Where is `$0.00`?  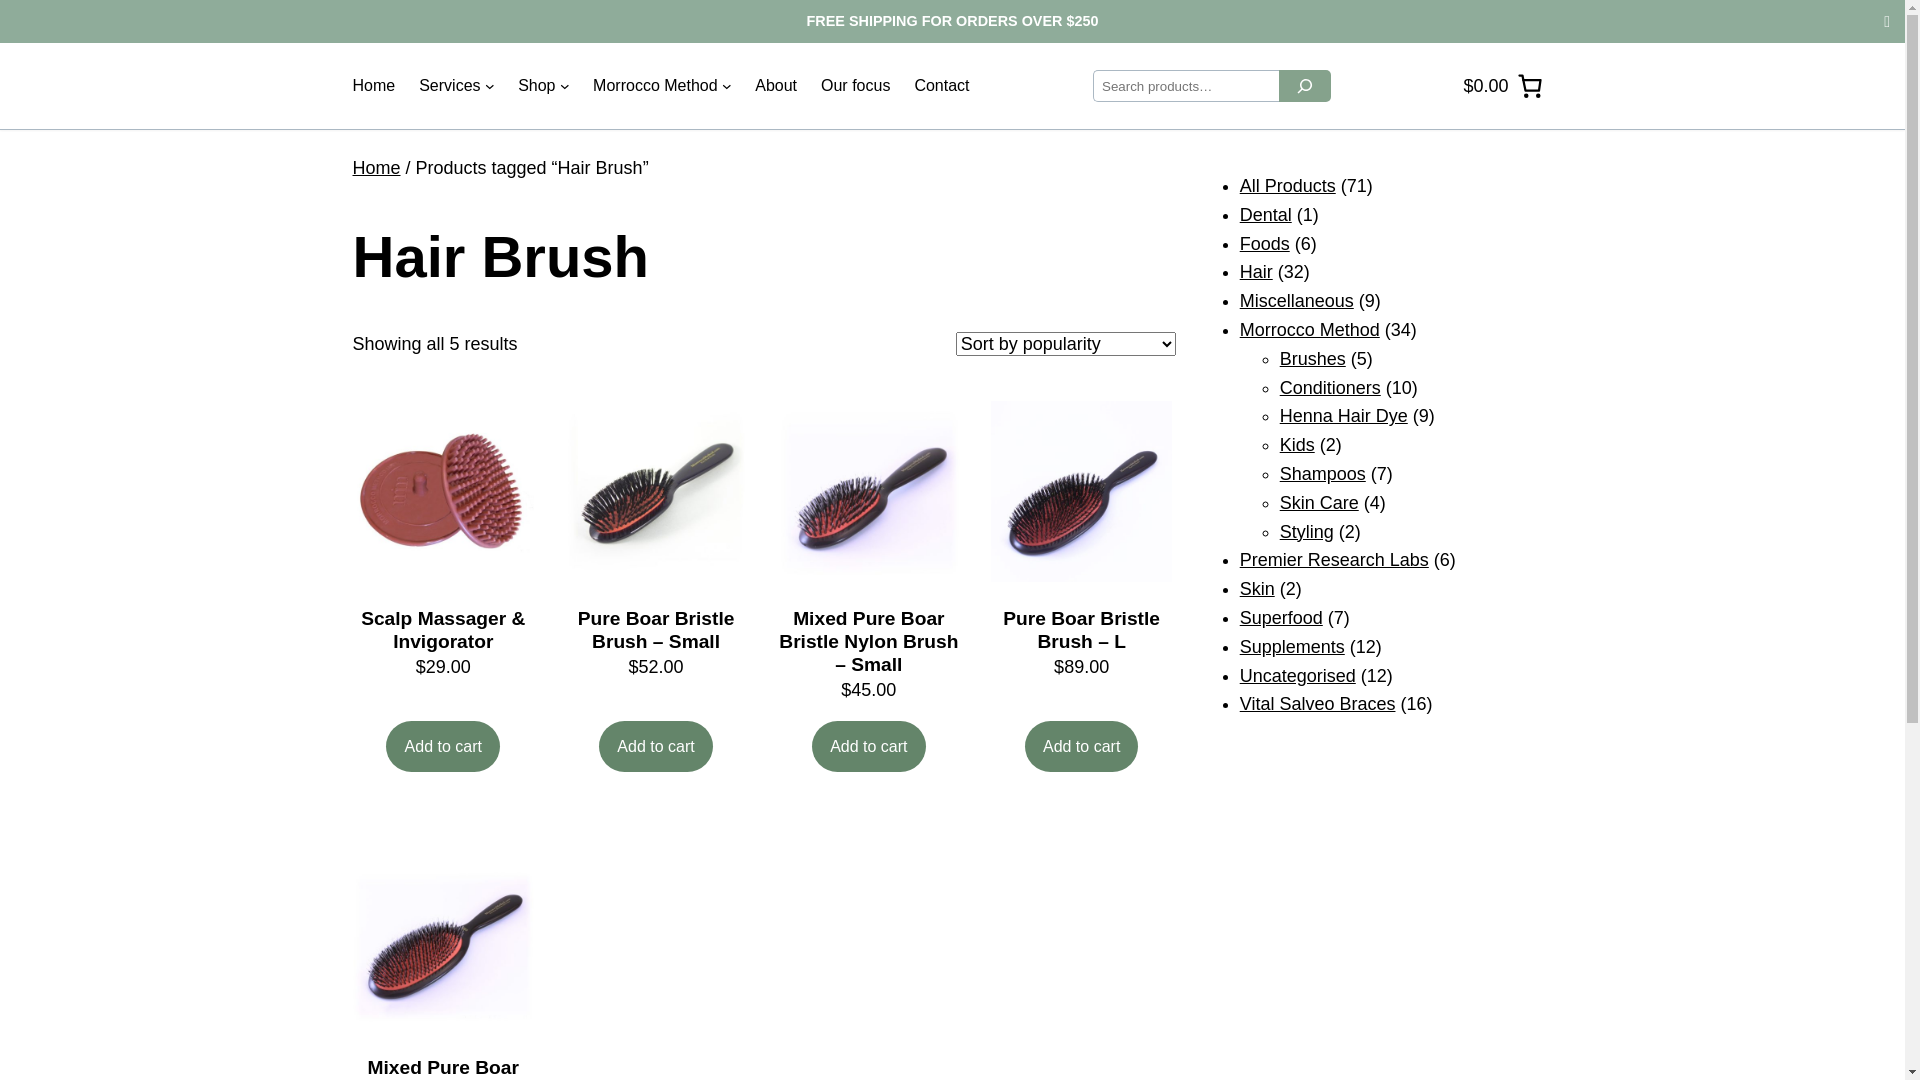 $0.00 is located at coordinates (1503, 86).